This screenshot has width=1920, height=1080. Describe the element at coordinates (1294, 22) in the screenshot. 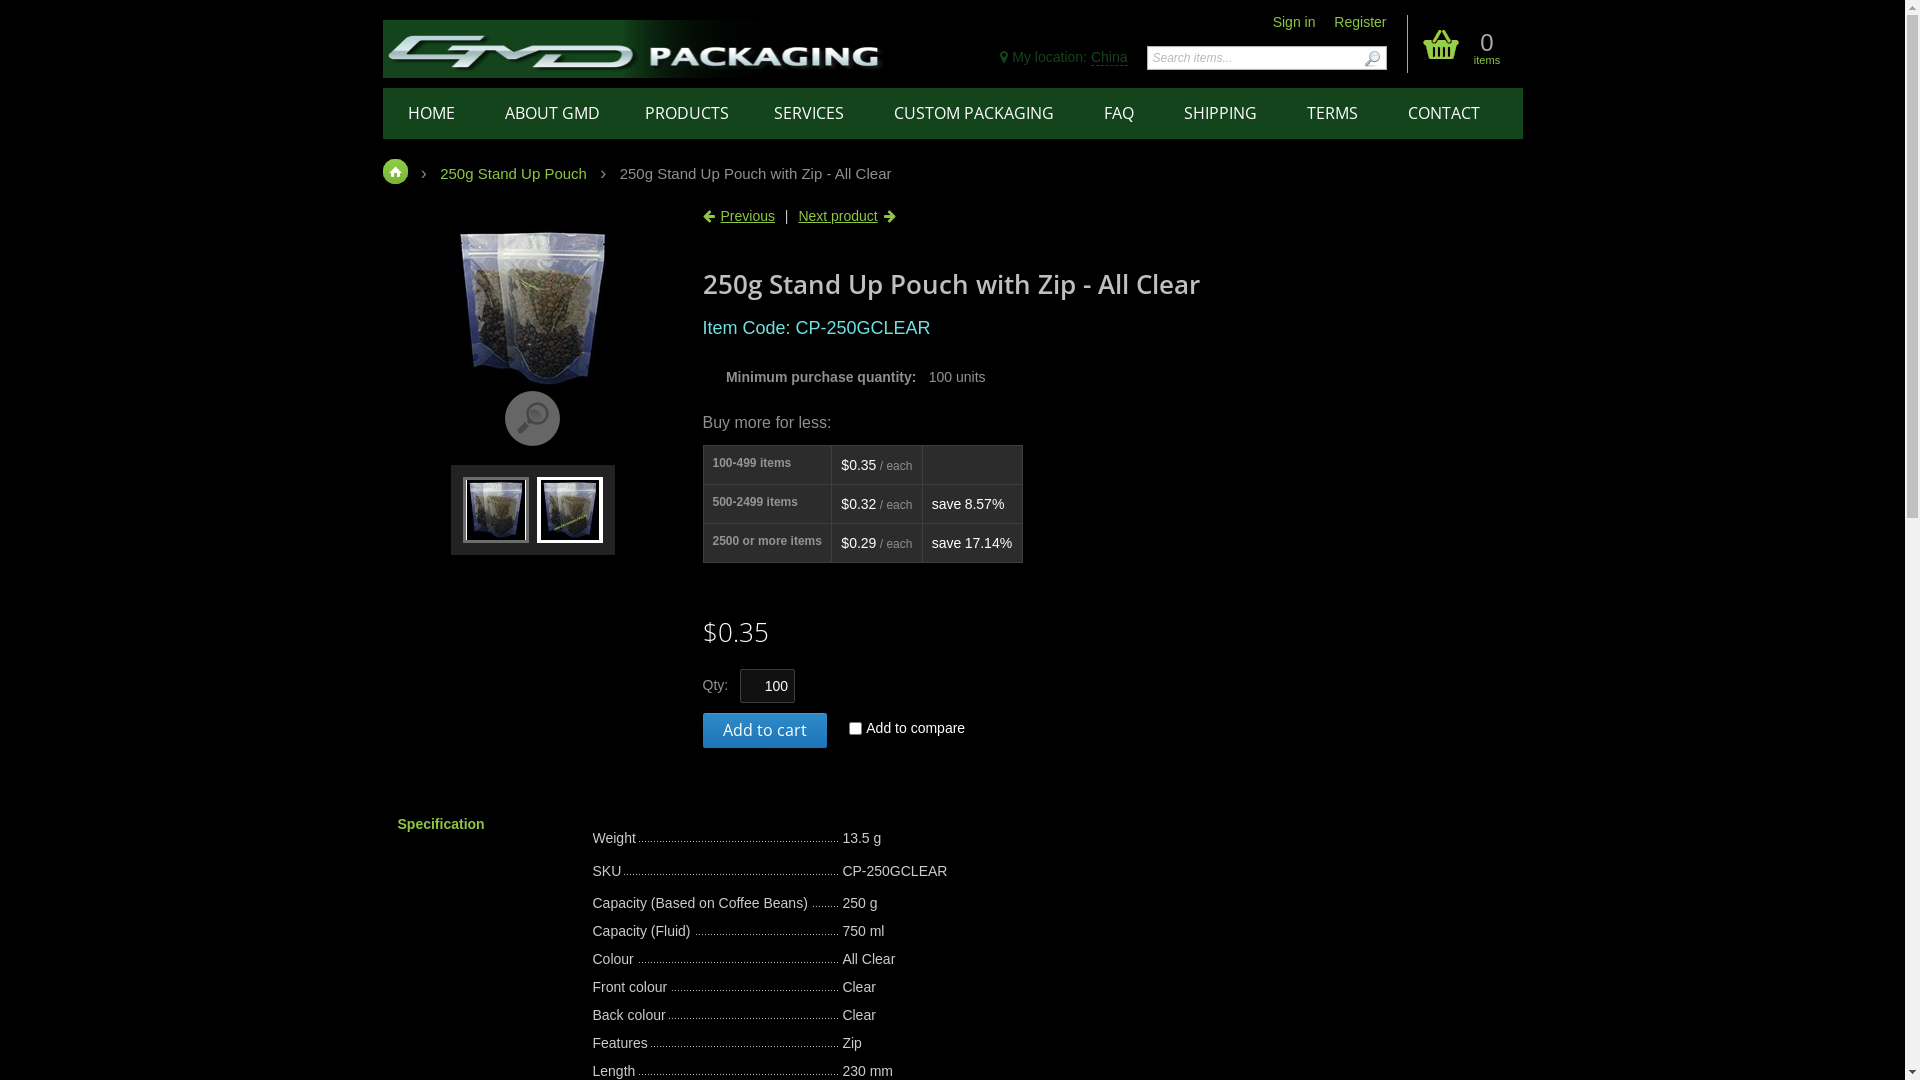

I see `Sign in` at that location.